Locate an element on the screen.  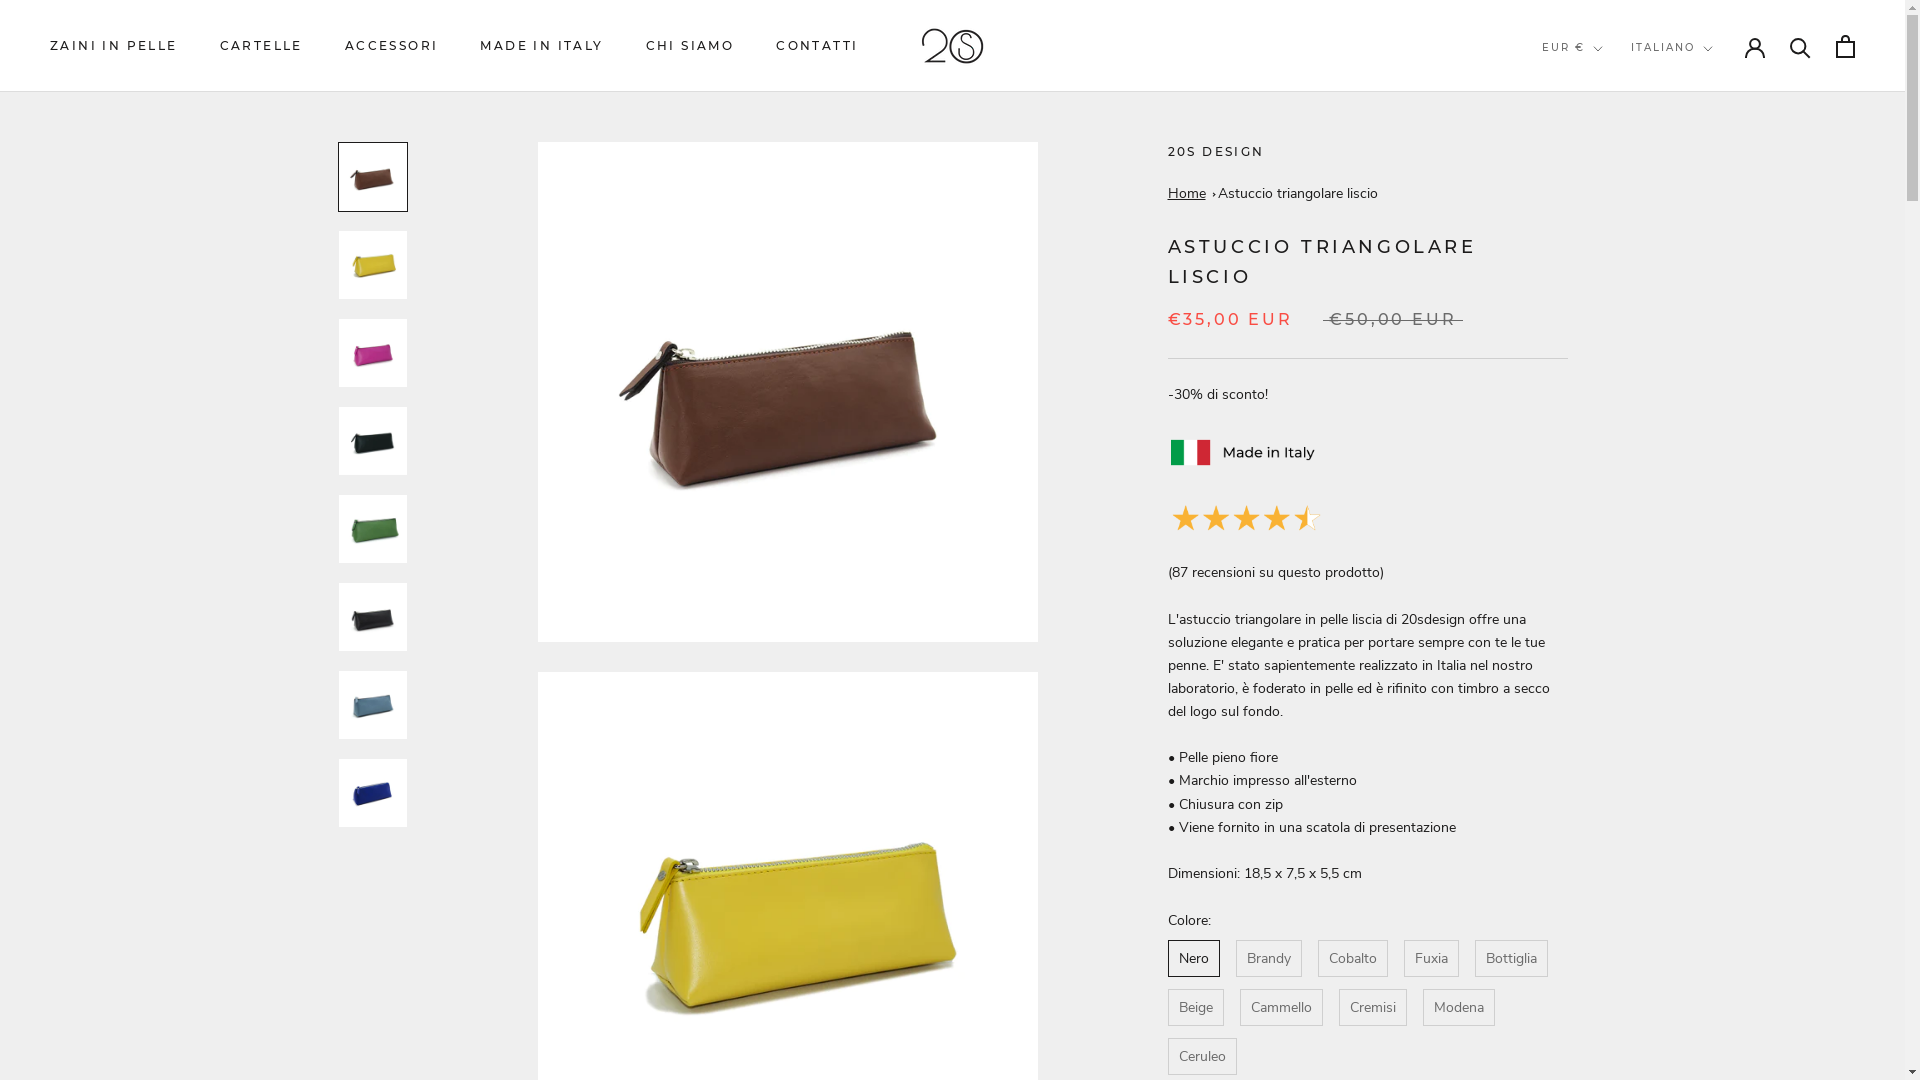
BZD is located at coordinates (1606, 540).